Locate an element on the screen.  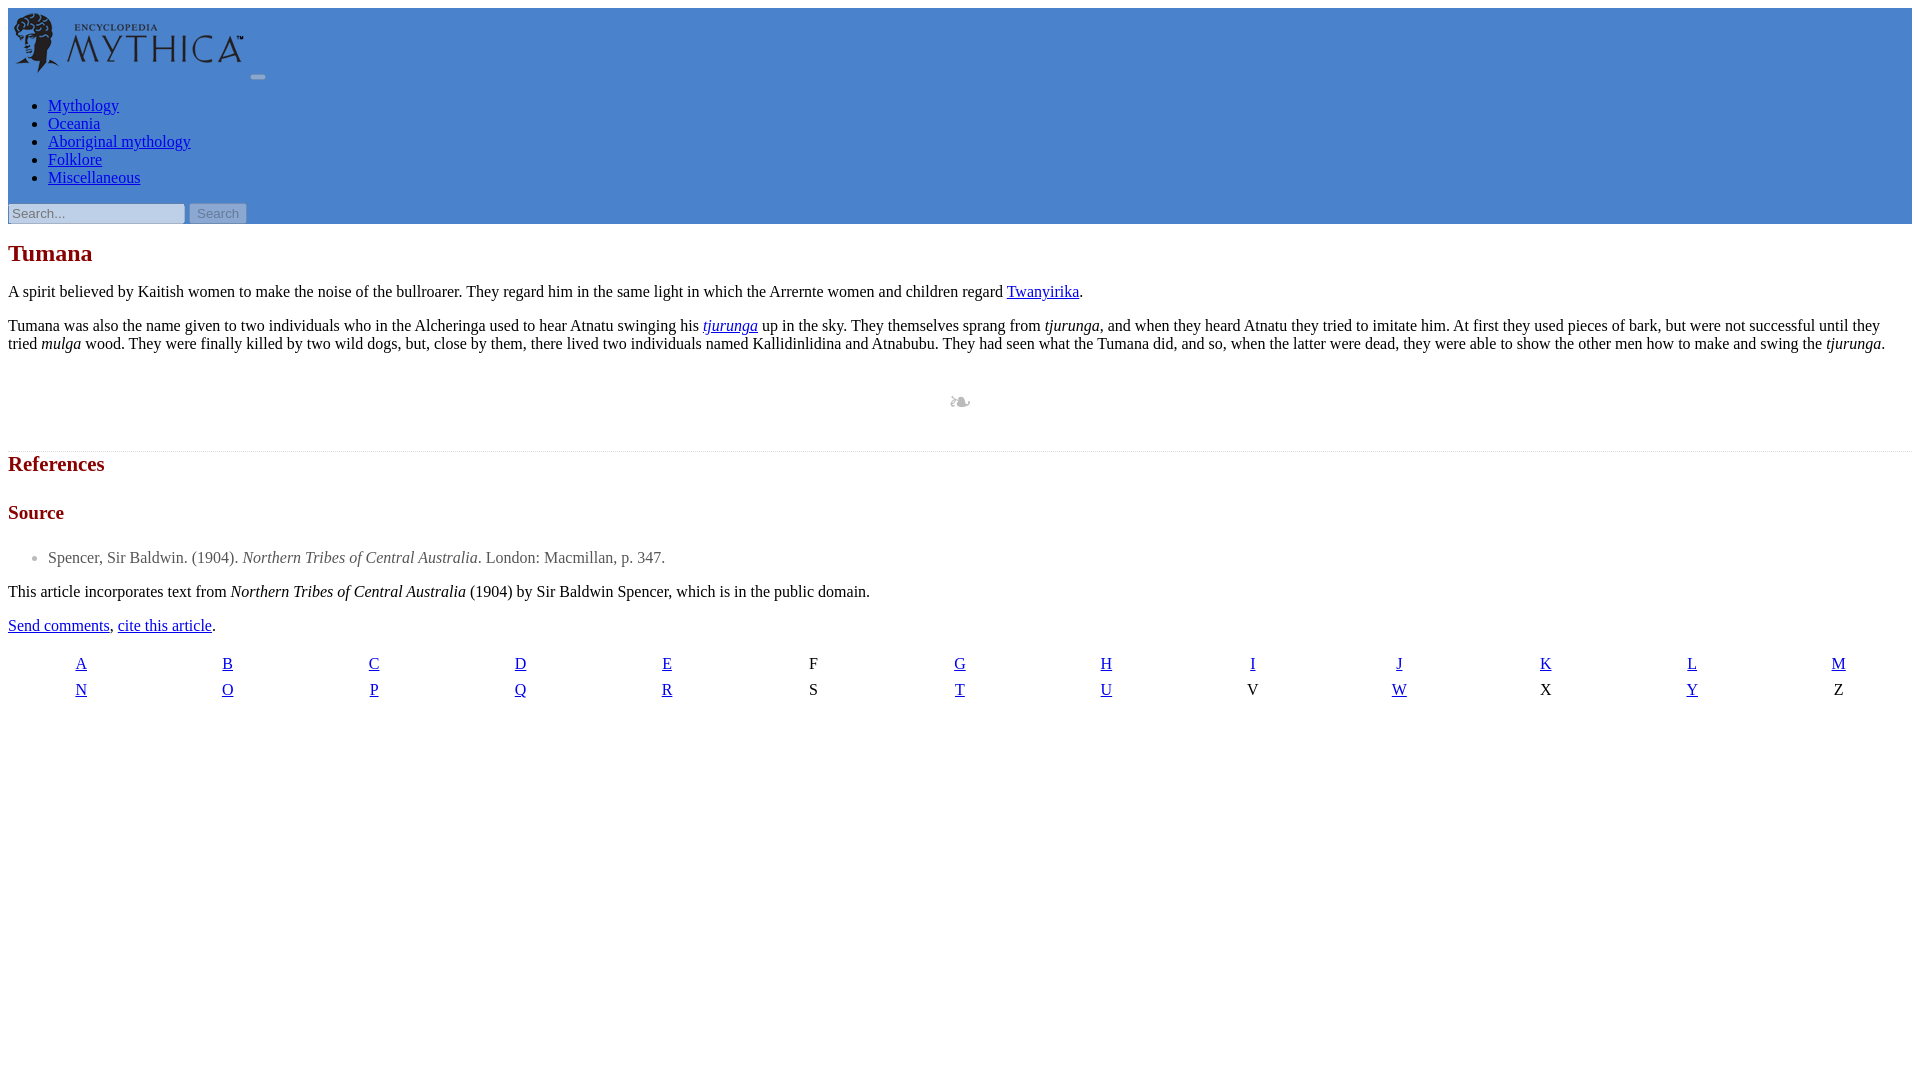
Mythology is located at coordinates (84, 106).